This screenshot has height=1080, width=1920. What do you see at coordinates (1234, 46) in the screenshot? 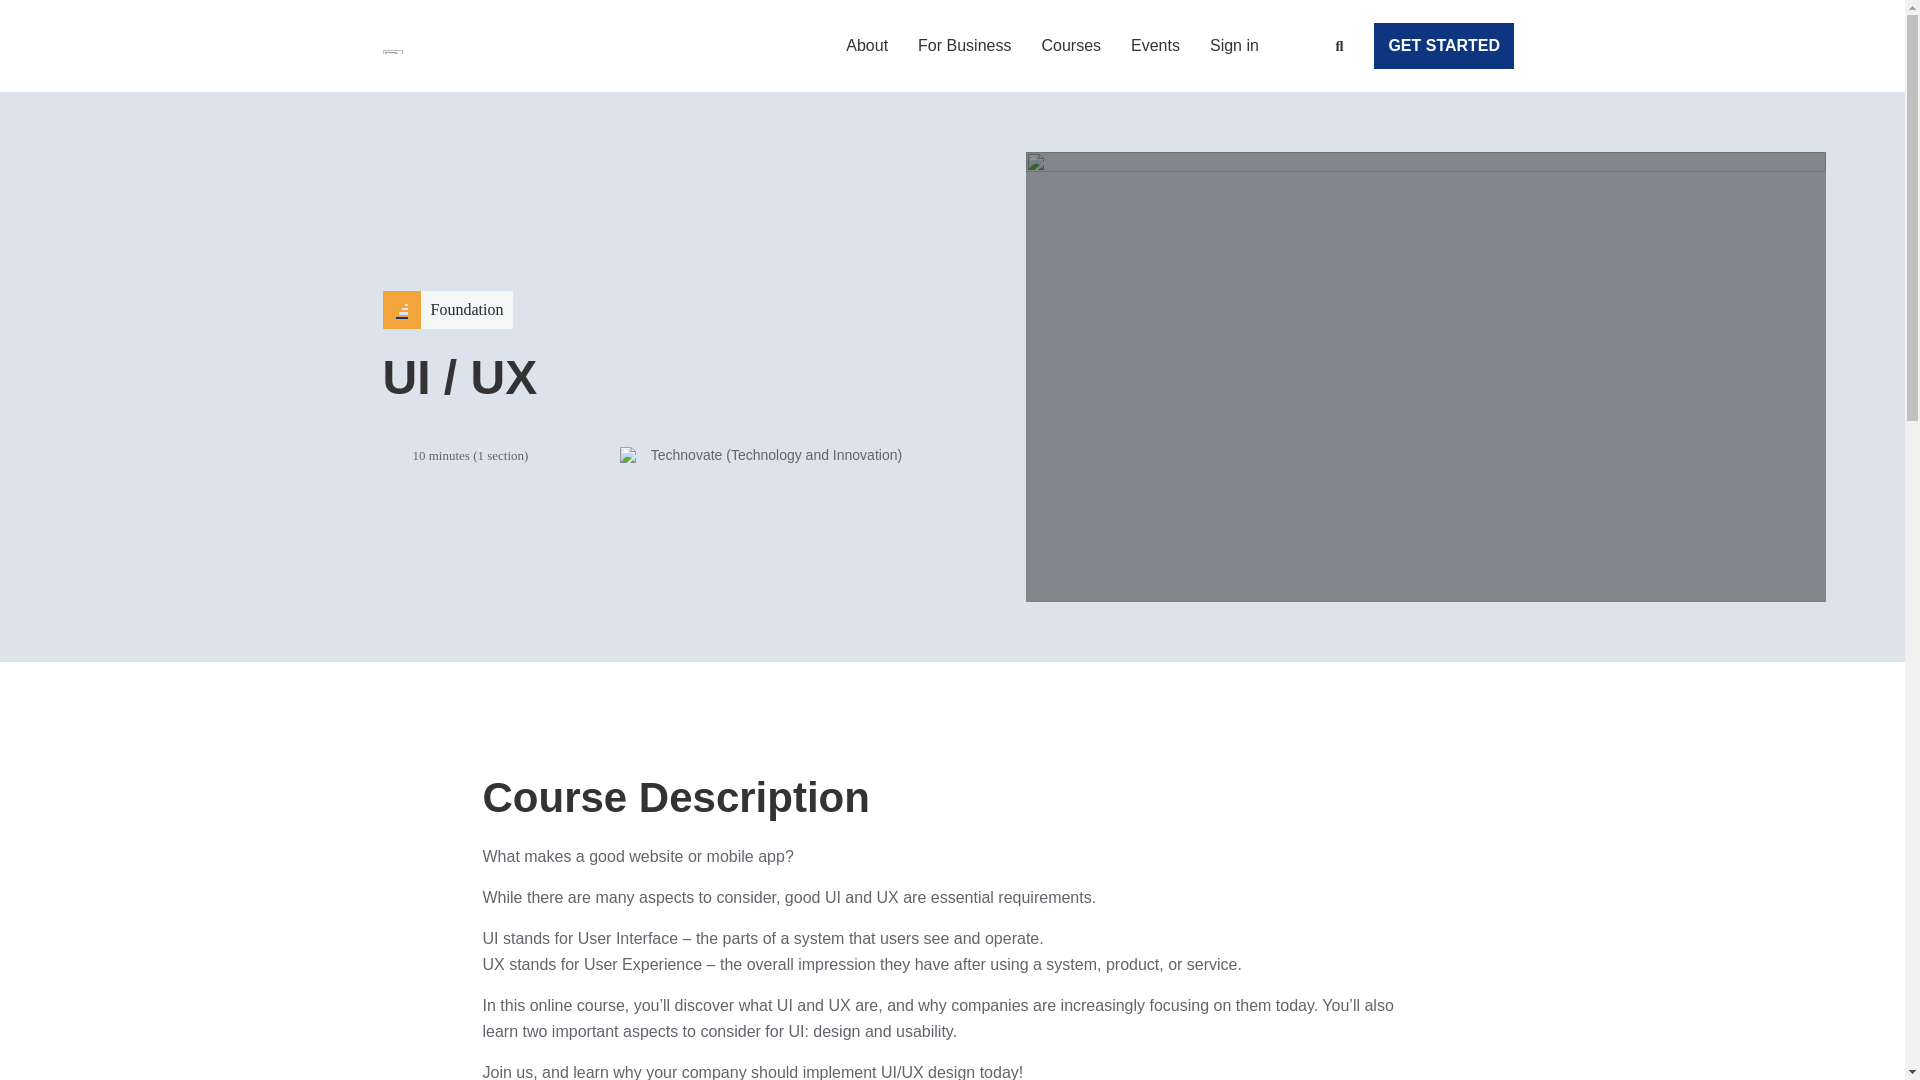
I see `Sign in` at bounding box center [1234, 46].